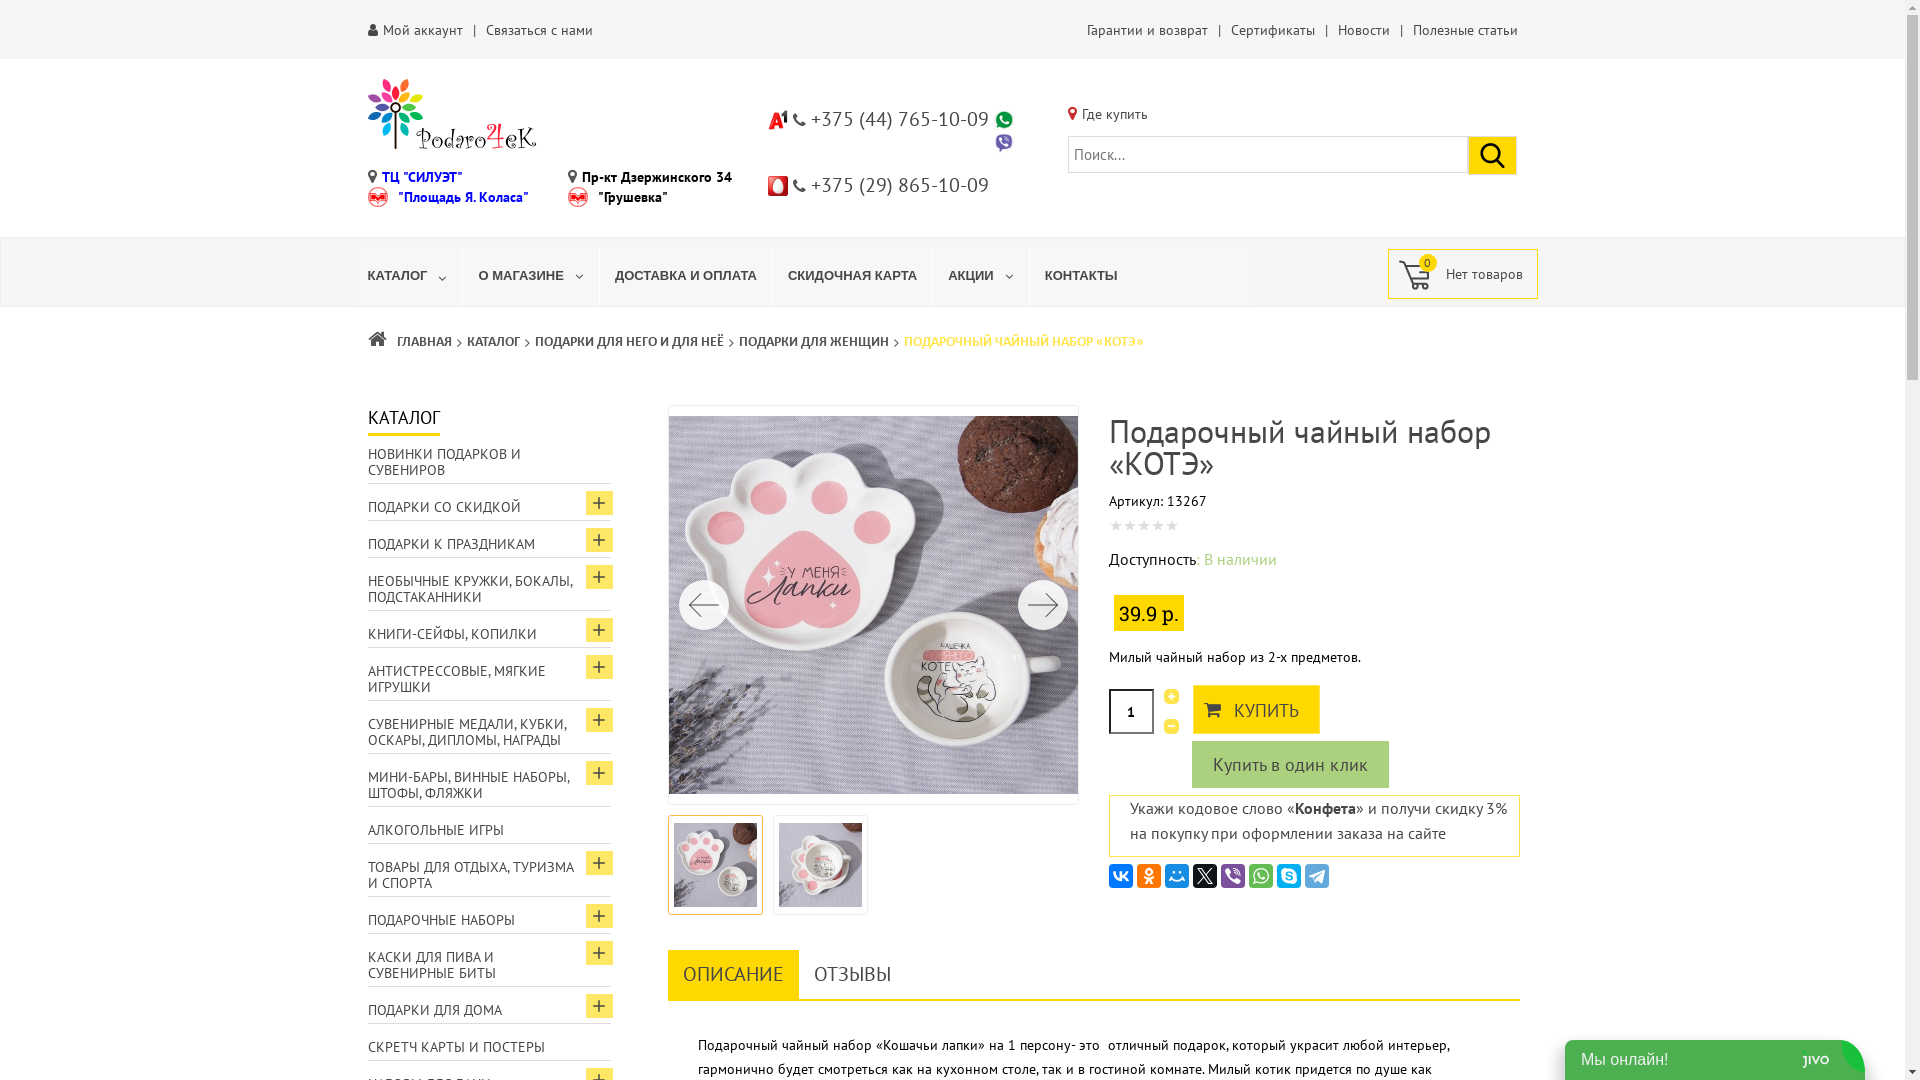 The width and height of the screenshot is (1920, 1080). I want to click on Telegram, so click(1317, 876).